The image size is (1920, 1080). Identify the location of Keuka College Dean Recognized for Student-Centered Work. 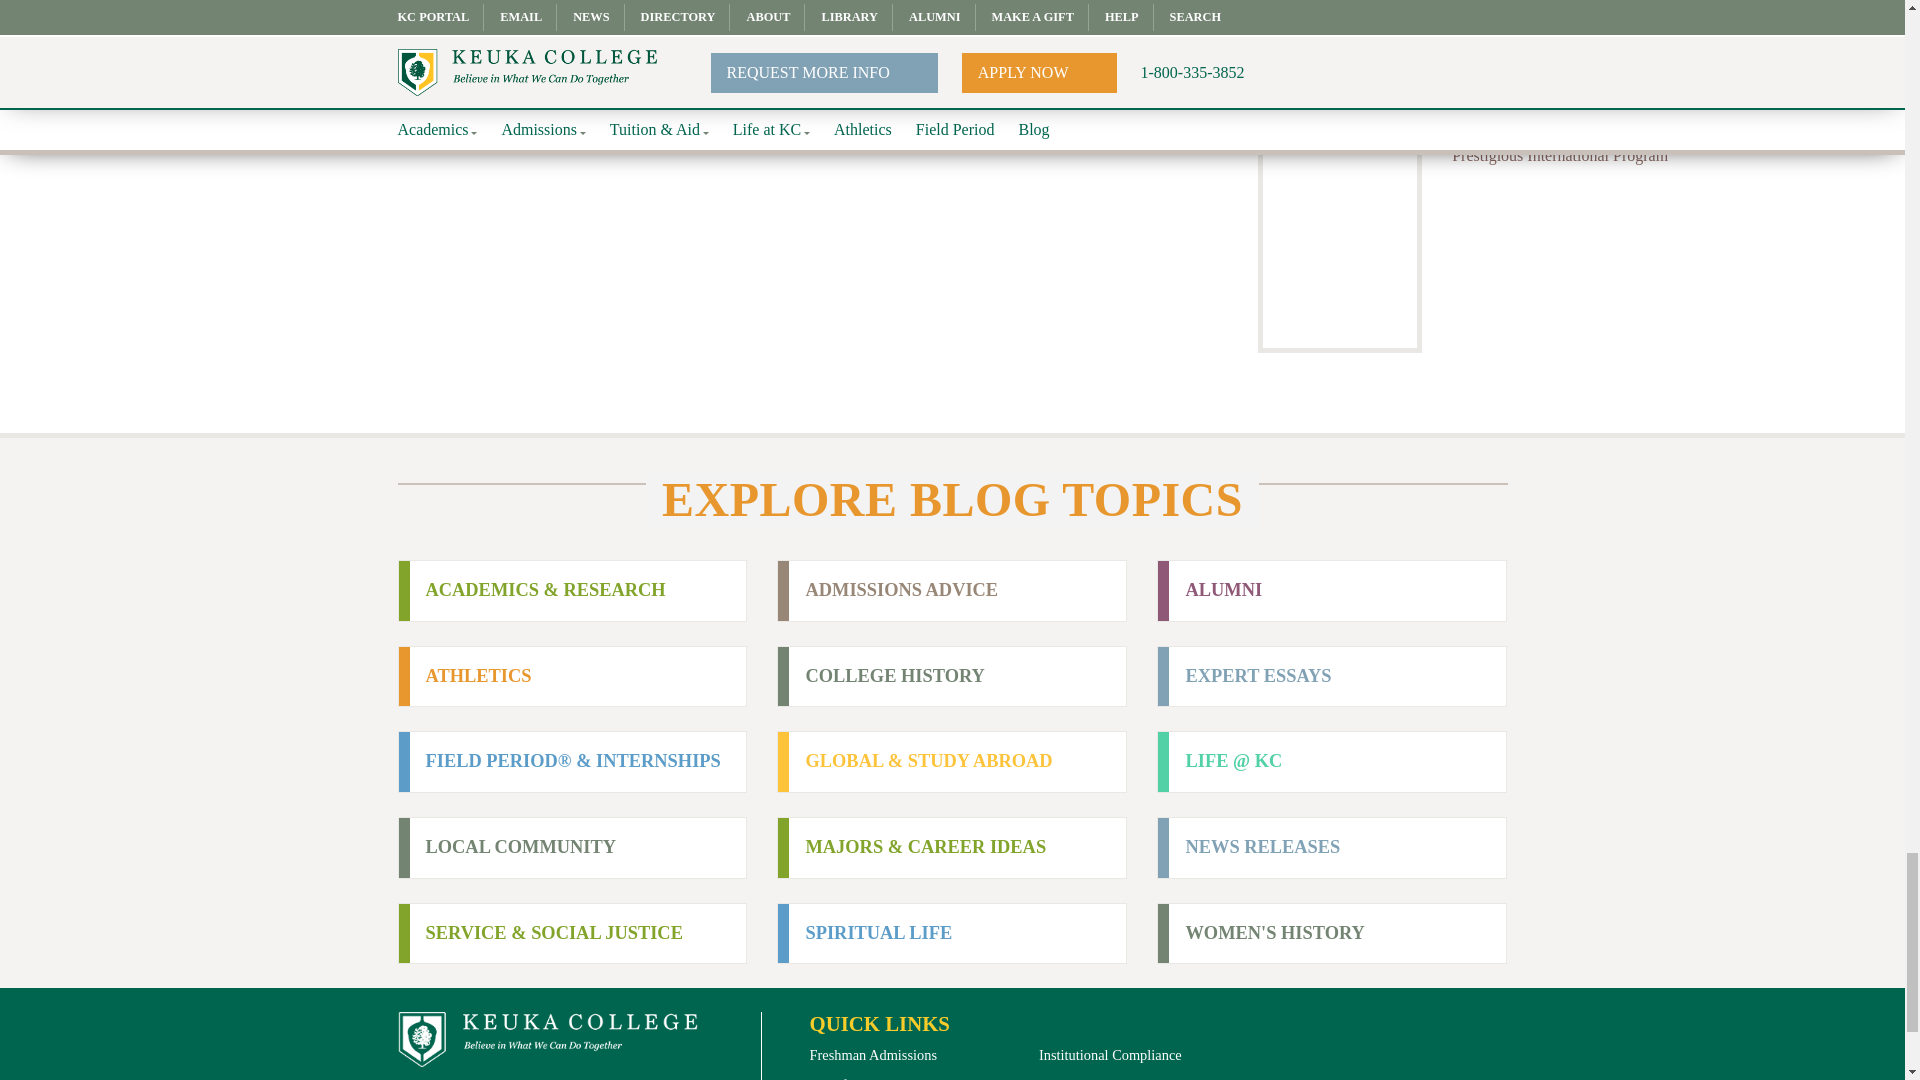
(1630, 82).